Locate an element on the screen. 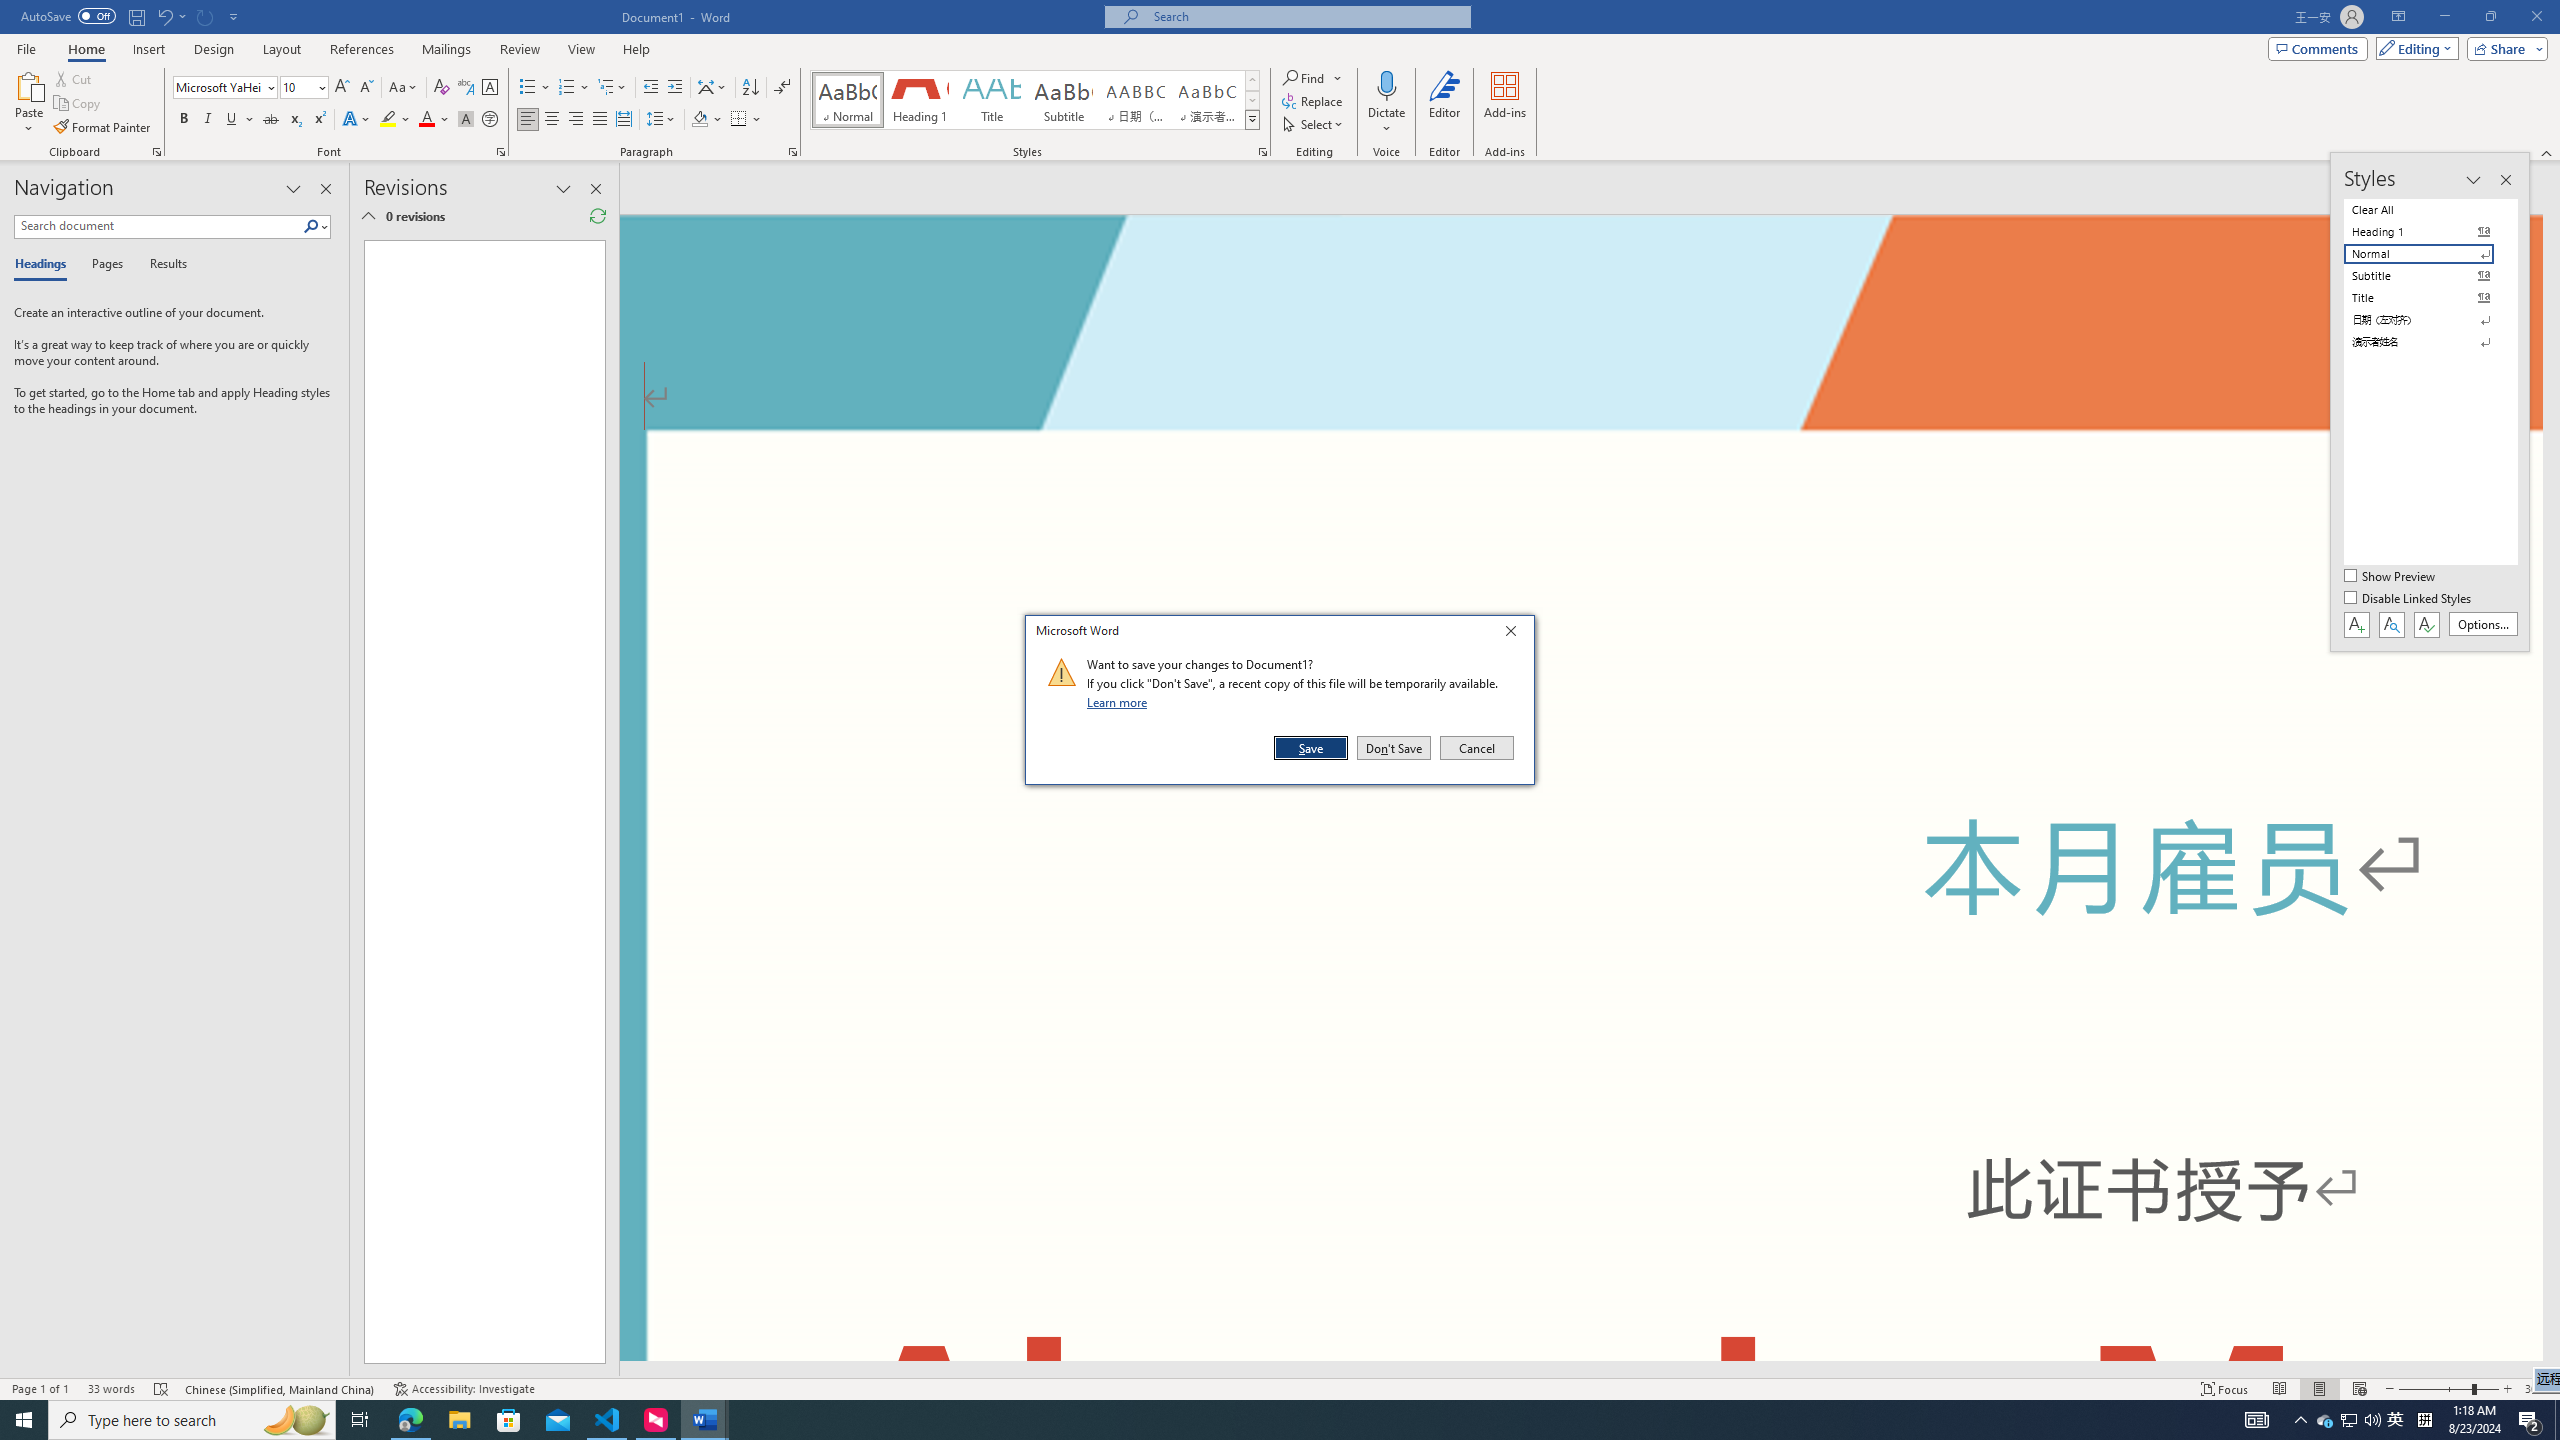 The height and width of the screenshot is (1440, 2560). Class: MsoCommandBar is located at coordinates (1280, 1388).